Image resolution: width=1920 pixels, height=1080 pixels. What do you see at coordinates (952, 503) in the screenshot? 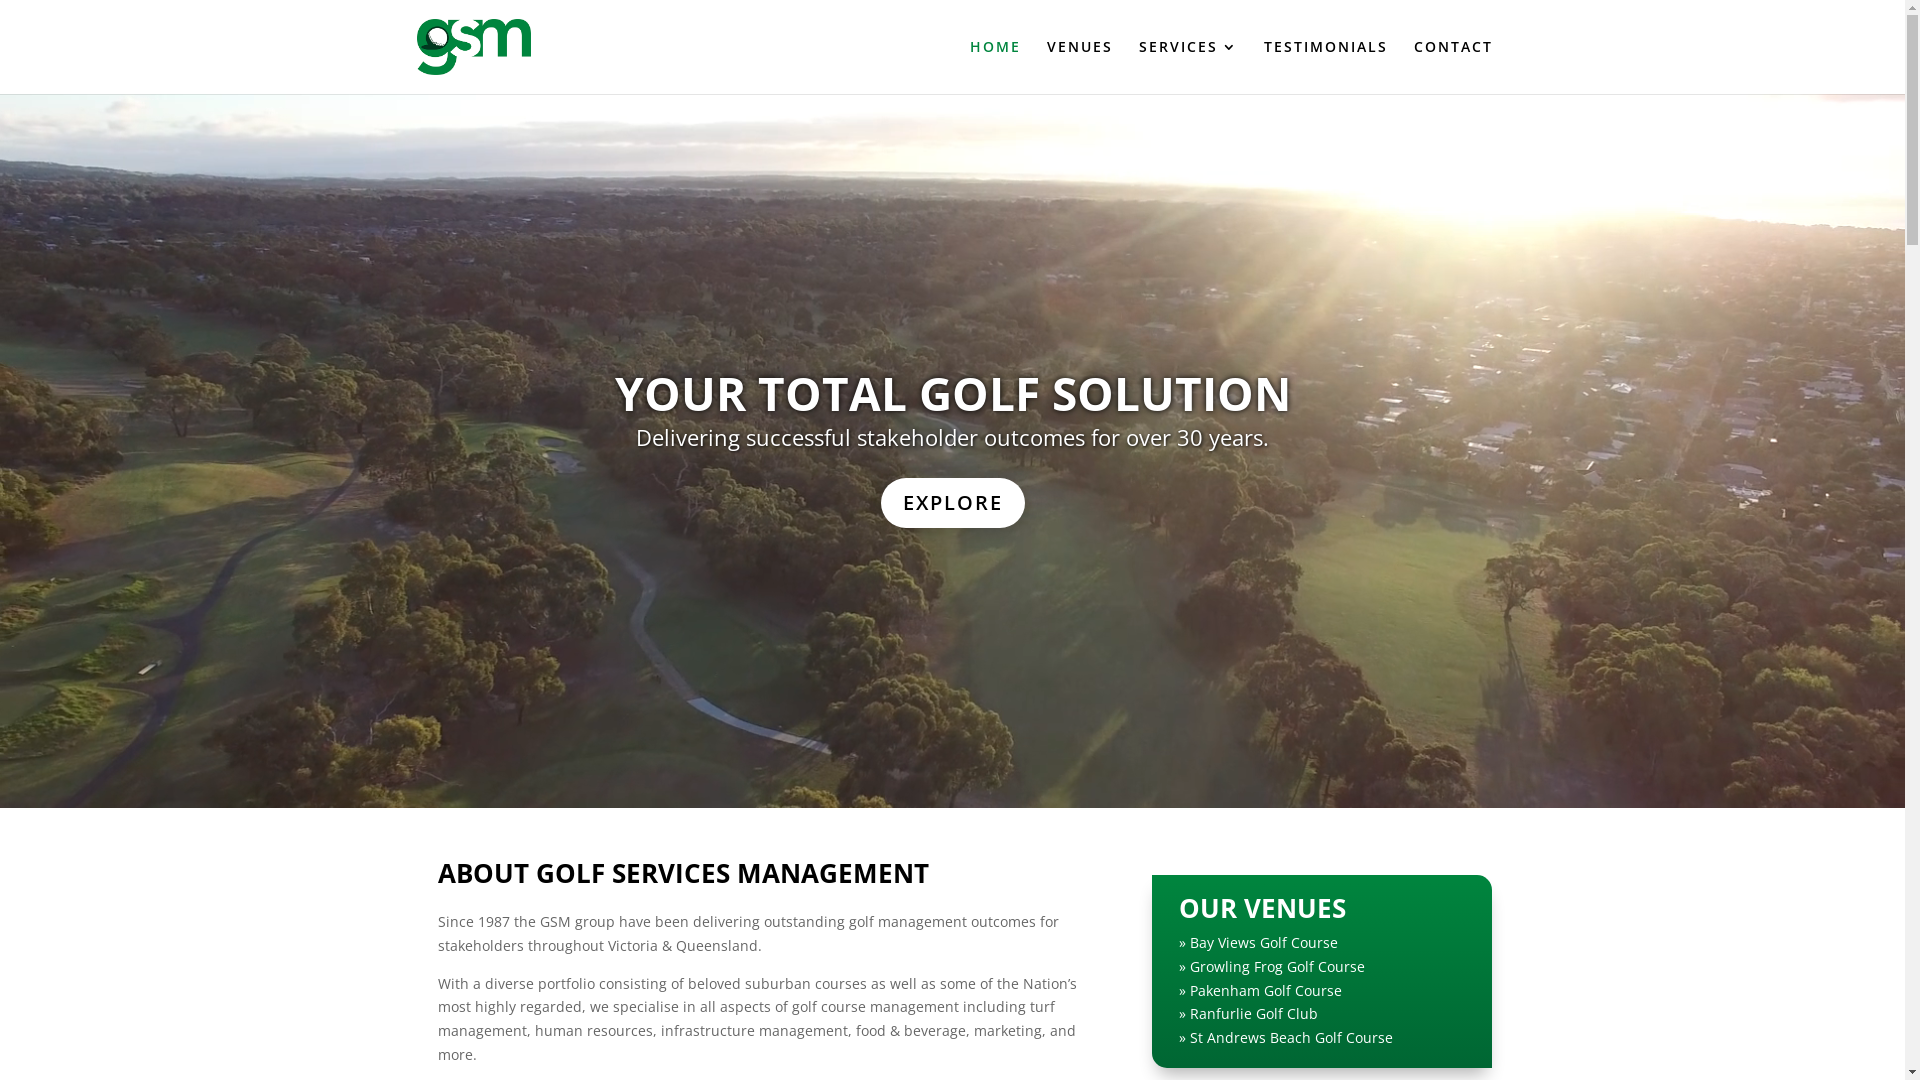
I see `EXPLORE` at bounding box center [952, 503].